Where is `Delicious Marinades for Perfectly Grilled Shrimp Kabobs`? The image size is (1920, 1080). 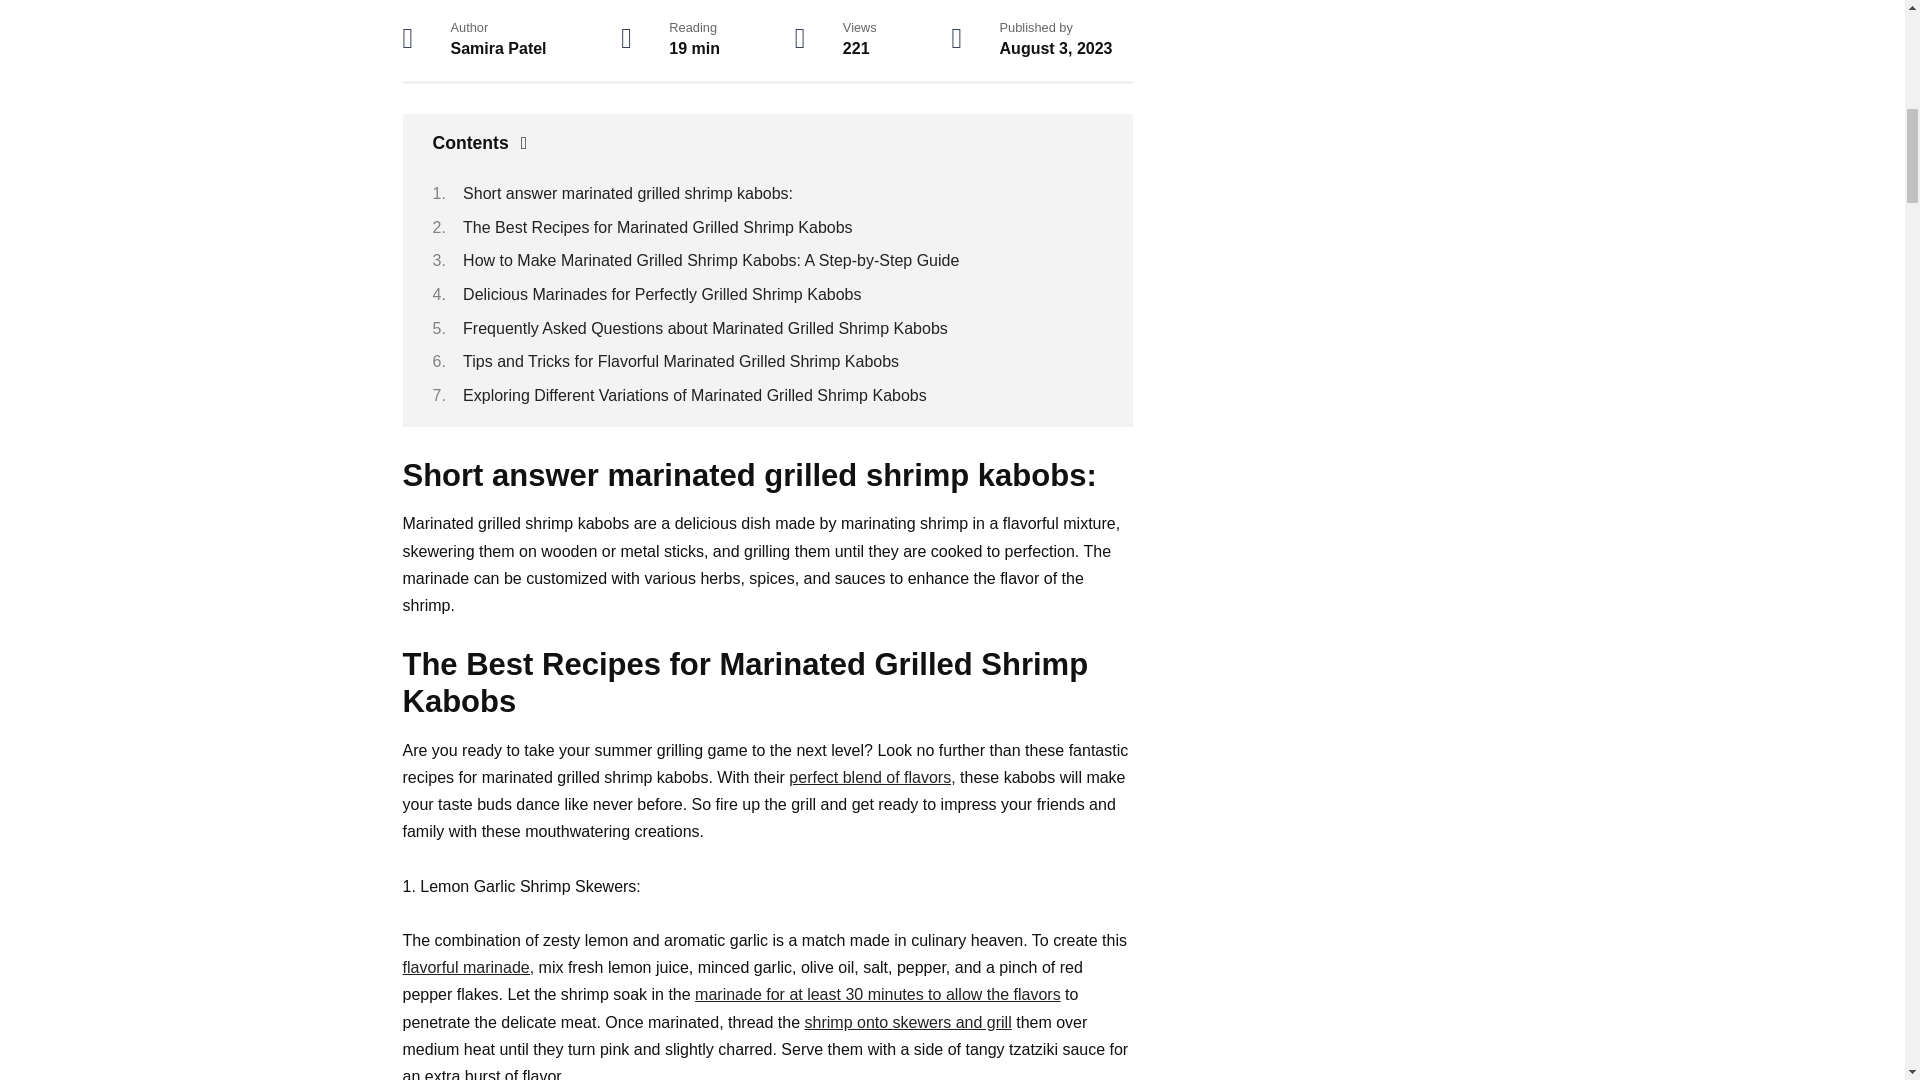
Delicious Marinades for Perfectly Grilled Shrimp Kabobs is located at coordinates (661, 294).